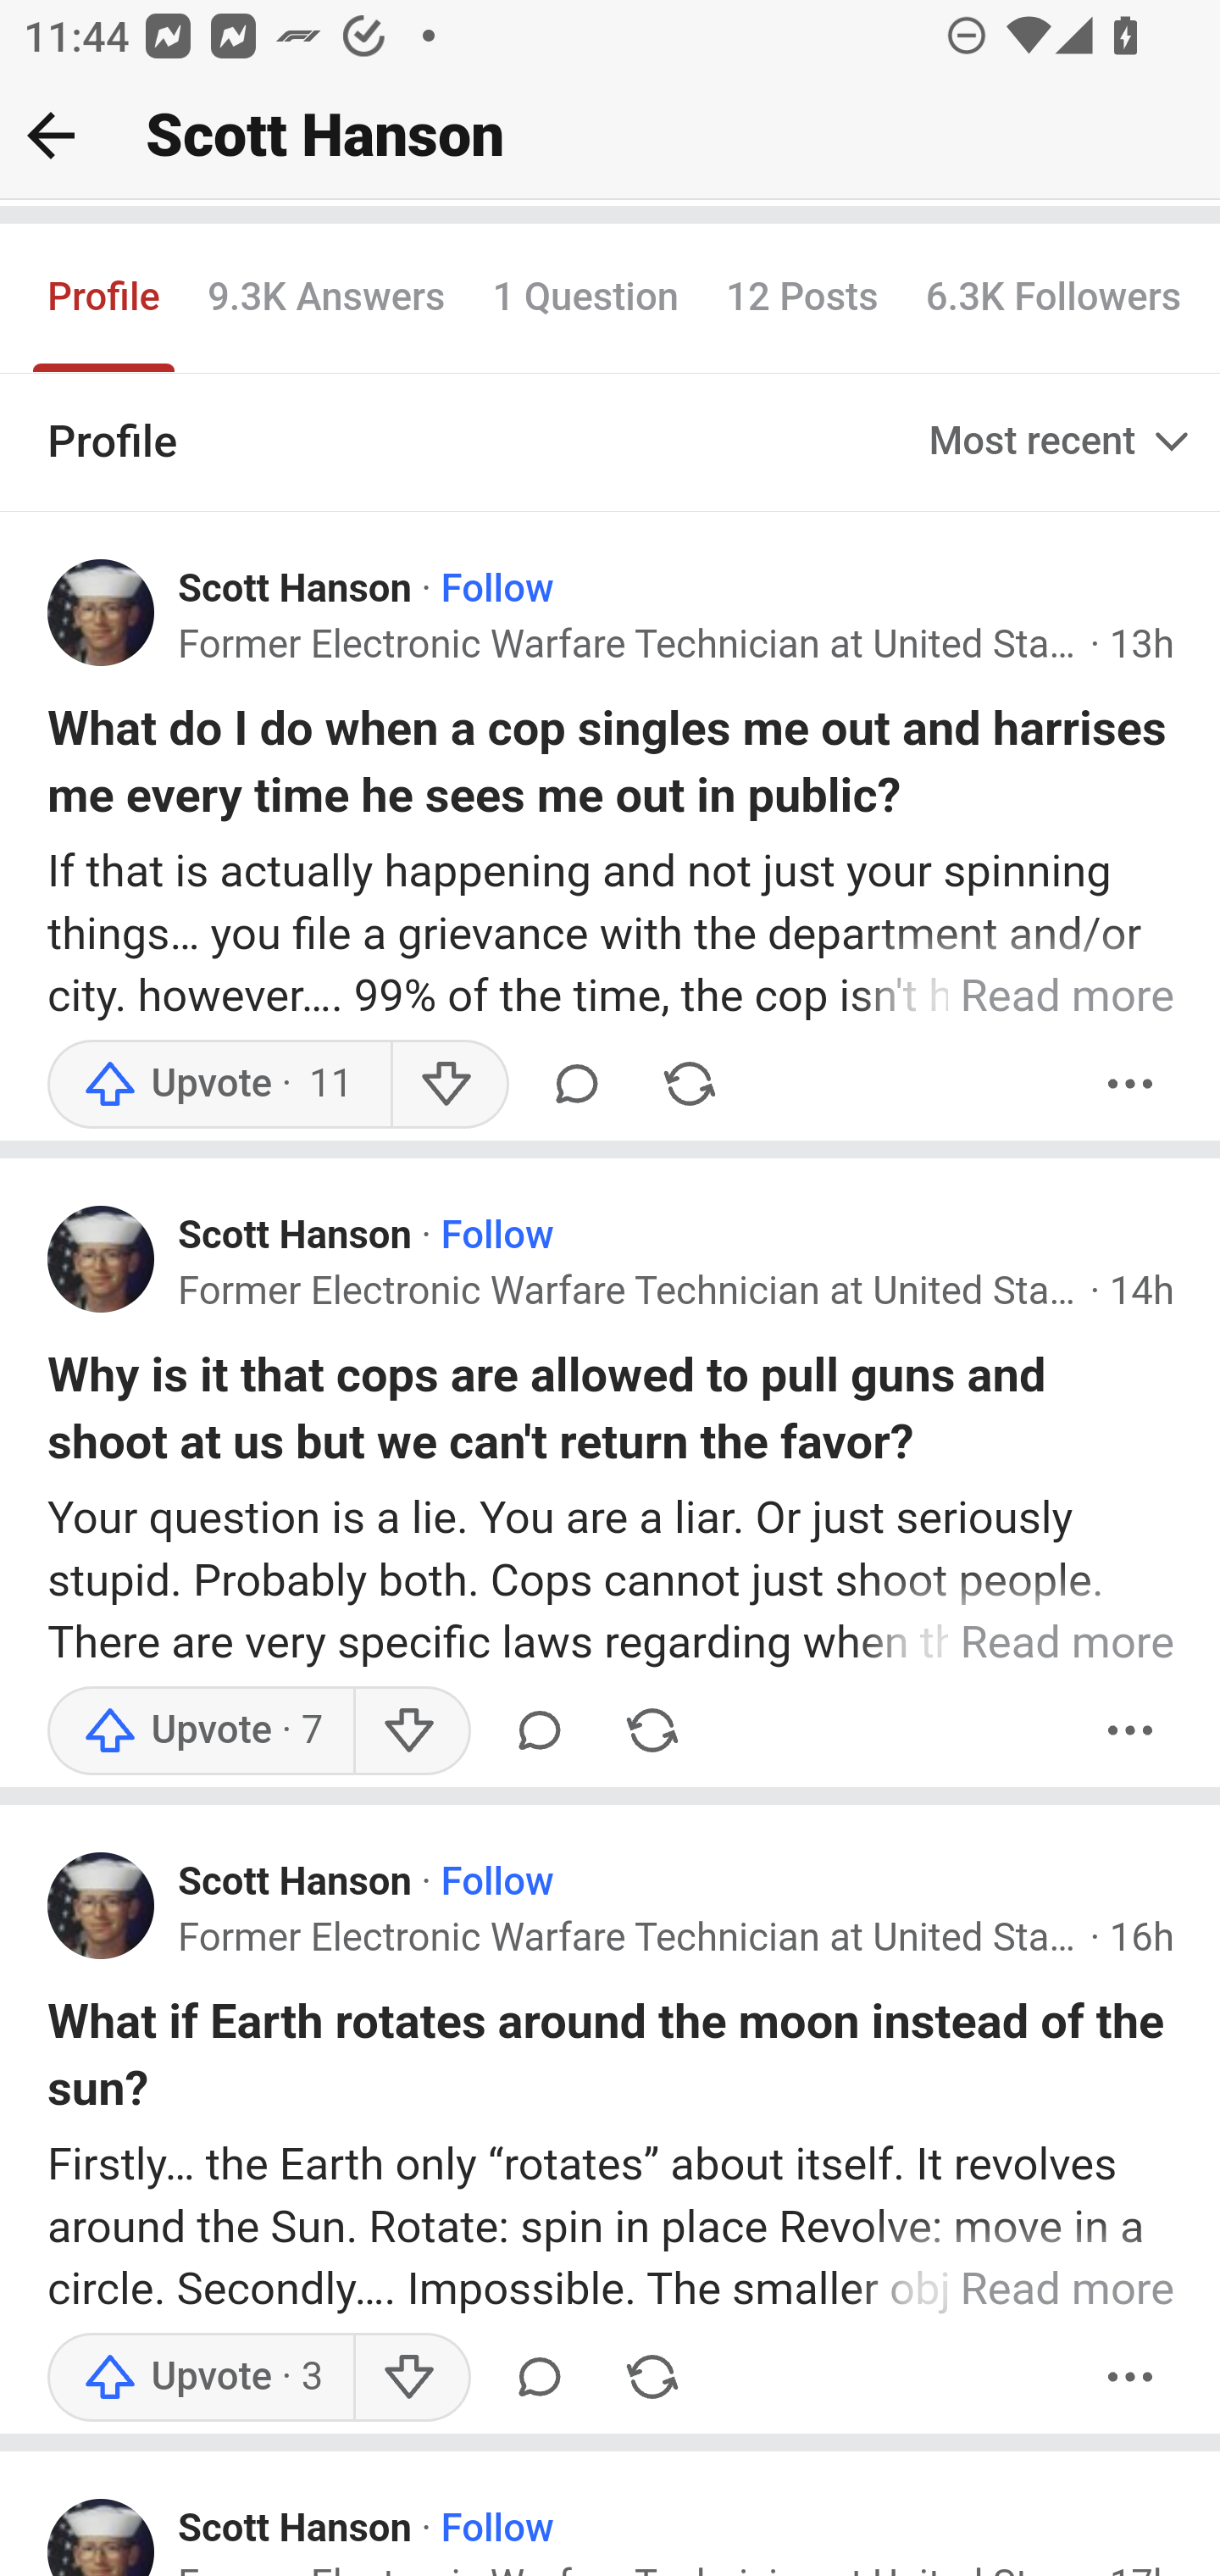 This screenshot has height=2576, width=1220. Describe the element at coordinates (102, 1907) in the screenshot. I see `Profile photo for Scott Hanson` at that location.